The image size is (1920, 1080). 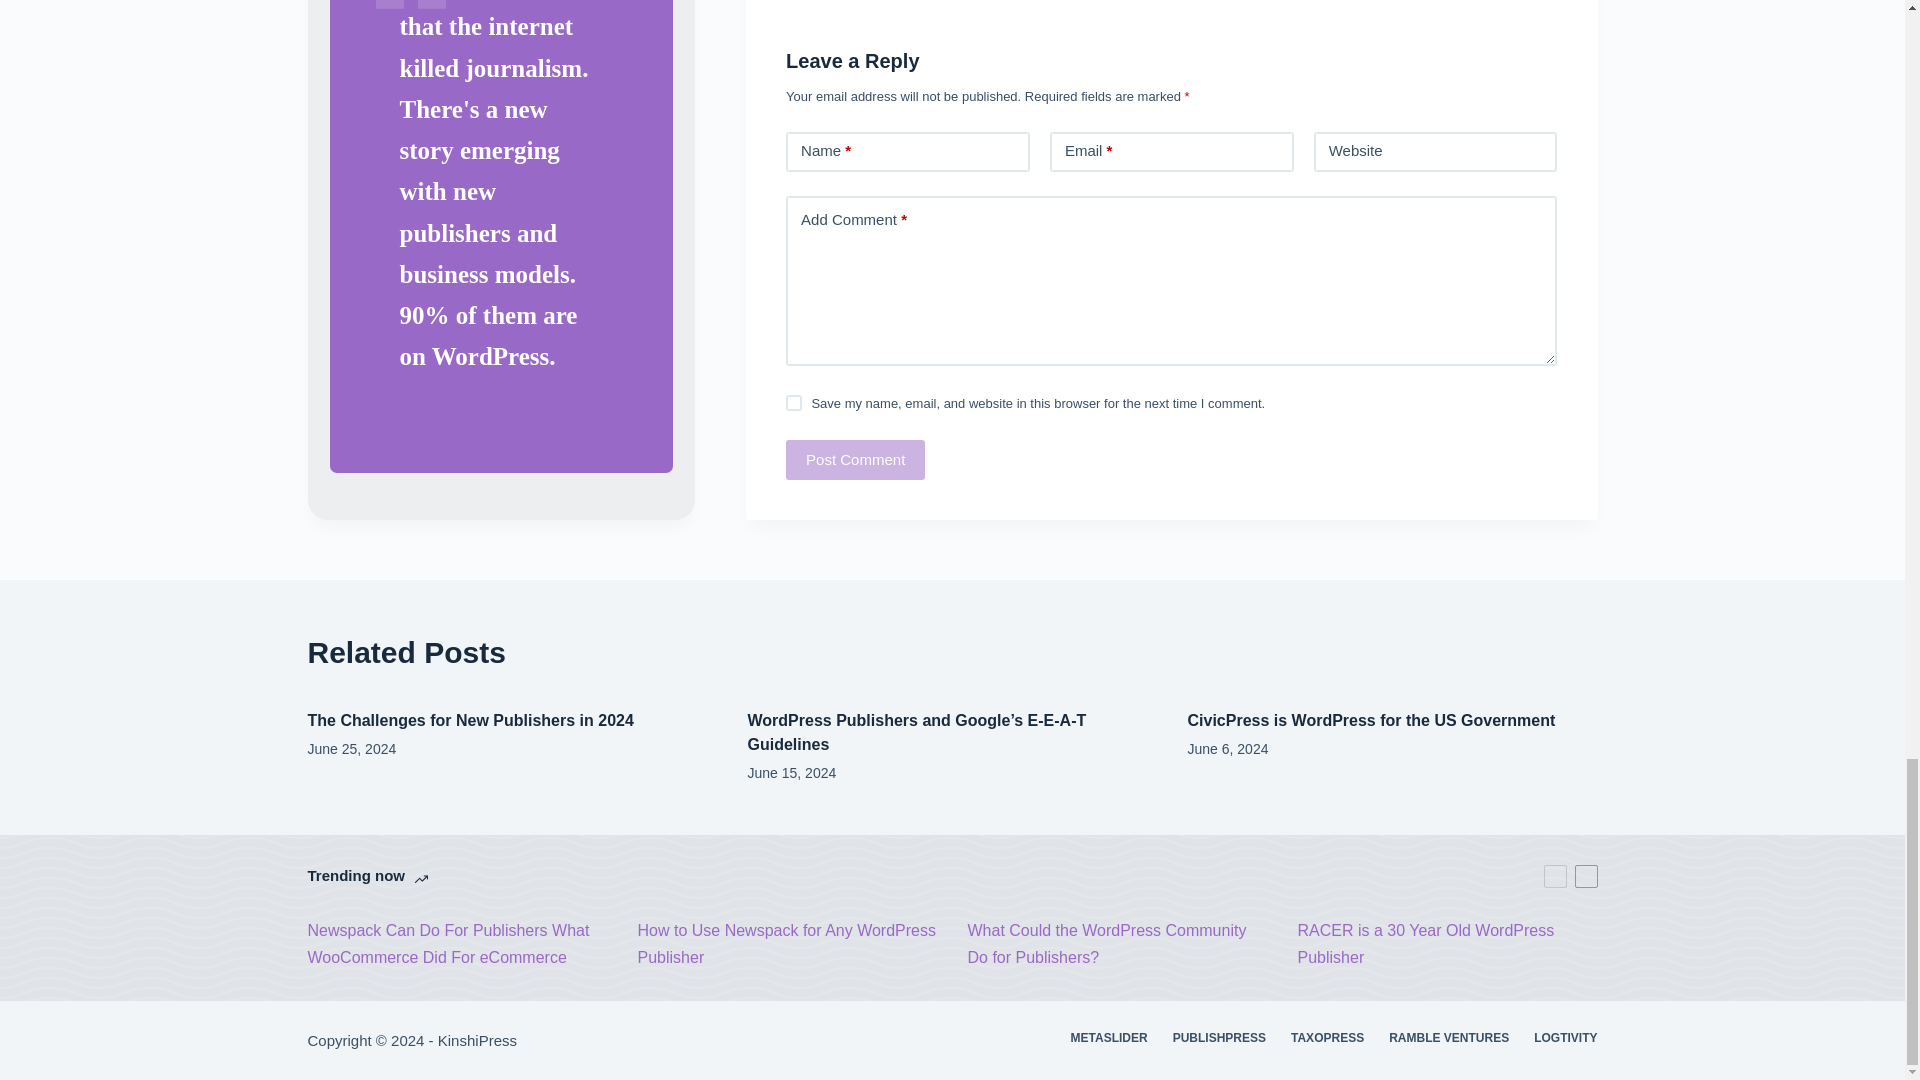 What do you see at coordinates (855, 459) in the screenshot?
I see `Post Comment` at bounding box center [855, 459].